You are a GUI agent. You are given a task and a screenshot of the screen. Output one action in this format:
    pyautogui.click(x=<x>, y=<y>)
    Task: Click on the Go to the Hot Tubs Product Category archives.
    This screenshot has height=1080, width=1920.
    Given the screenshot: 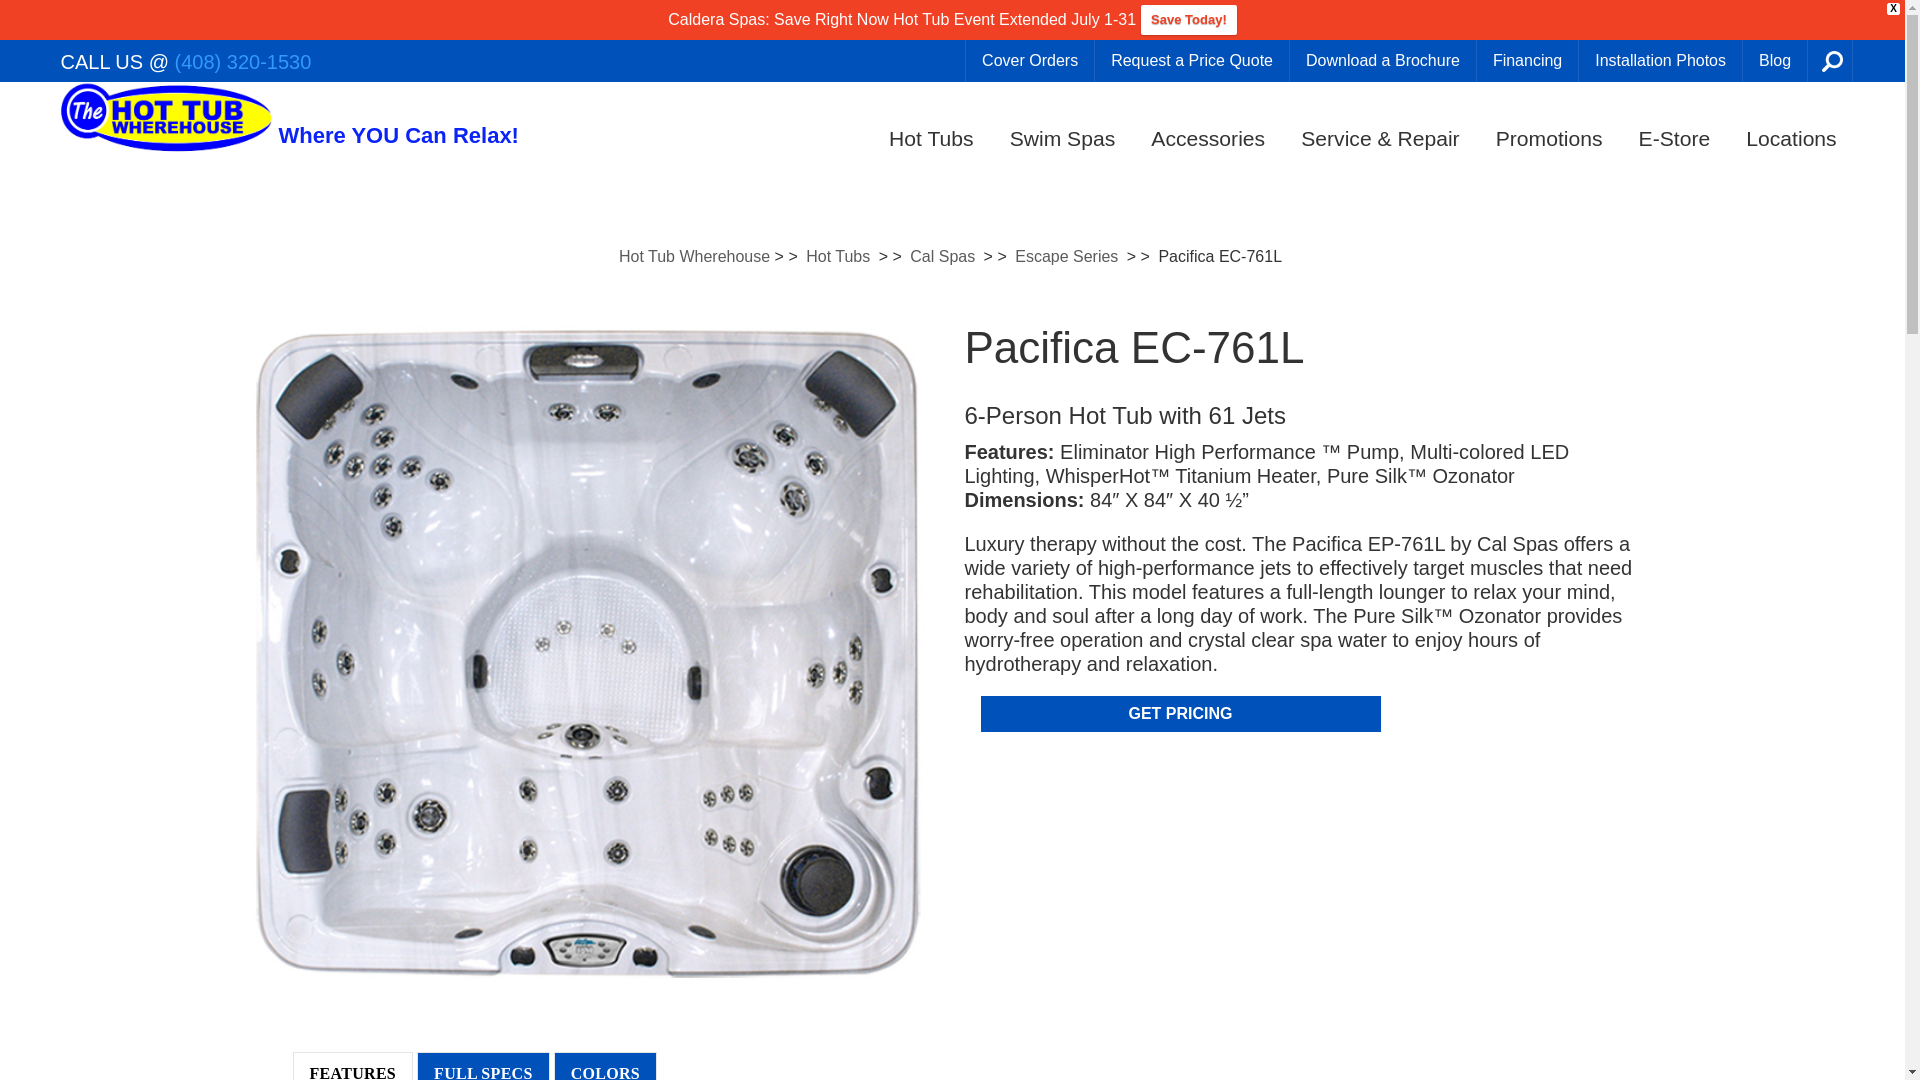 What is the action you would take?
    pyautogui.click(x=838, y=256)
    